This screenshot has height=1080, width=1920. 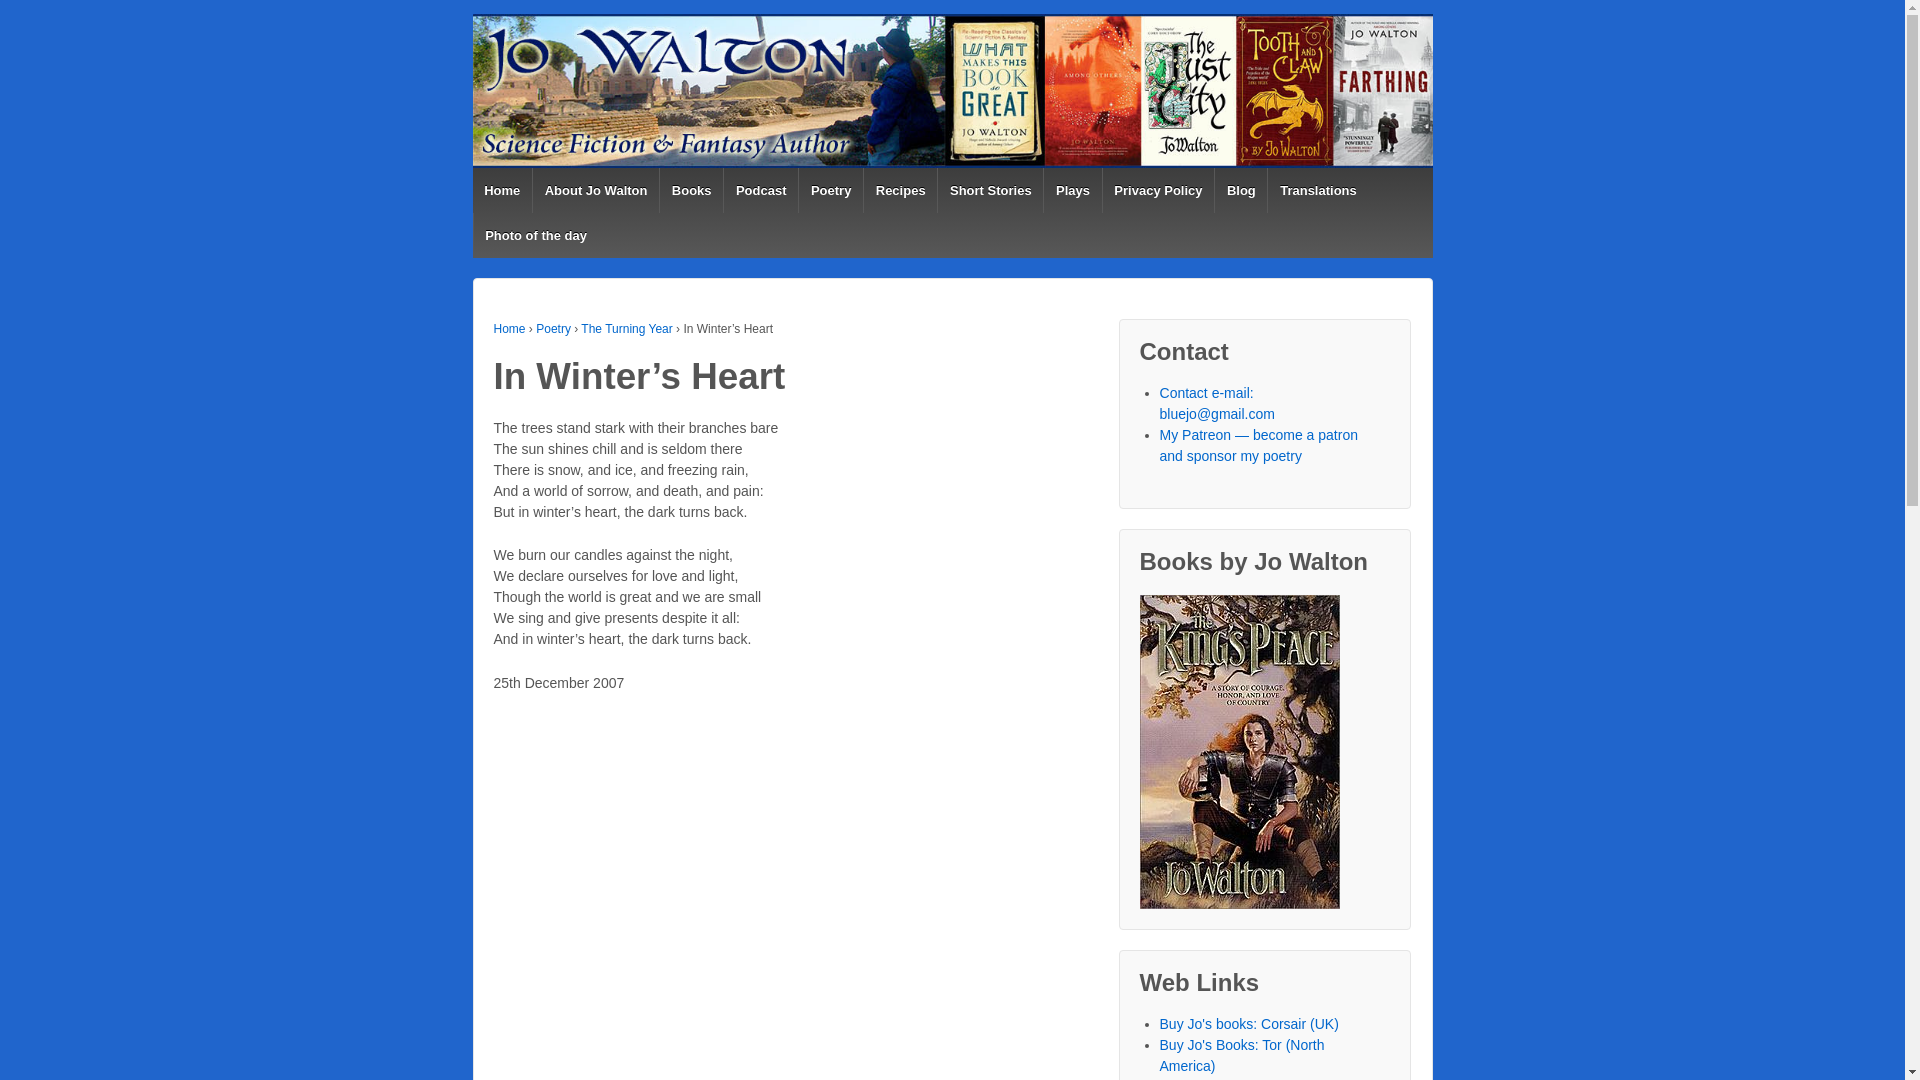 I want to click on Home, so click(x=502, y=190).